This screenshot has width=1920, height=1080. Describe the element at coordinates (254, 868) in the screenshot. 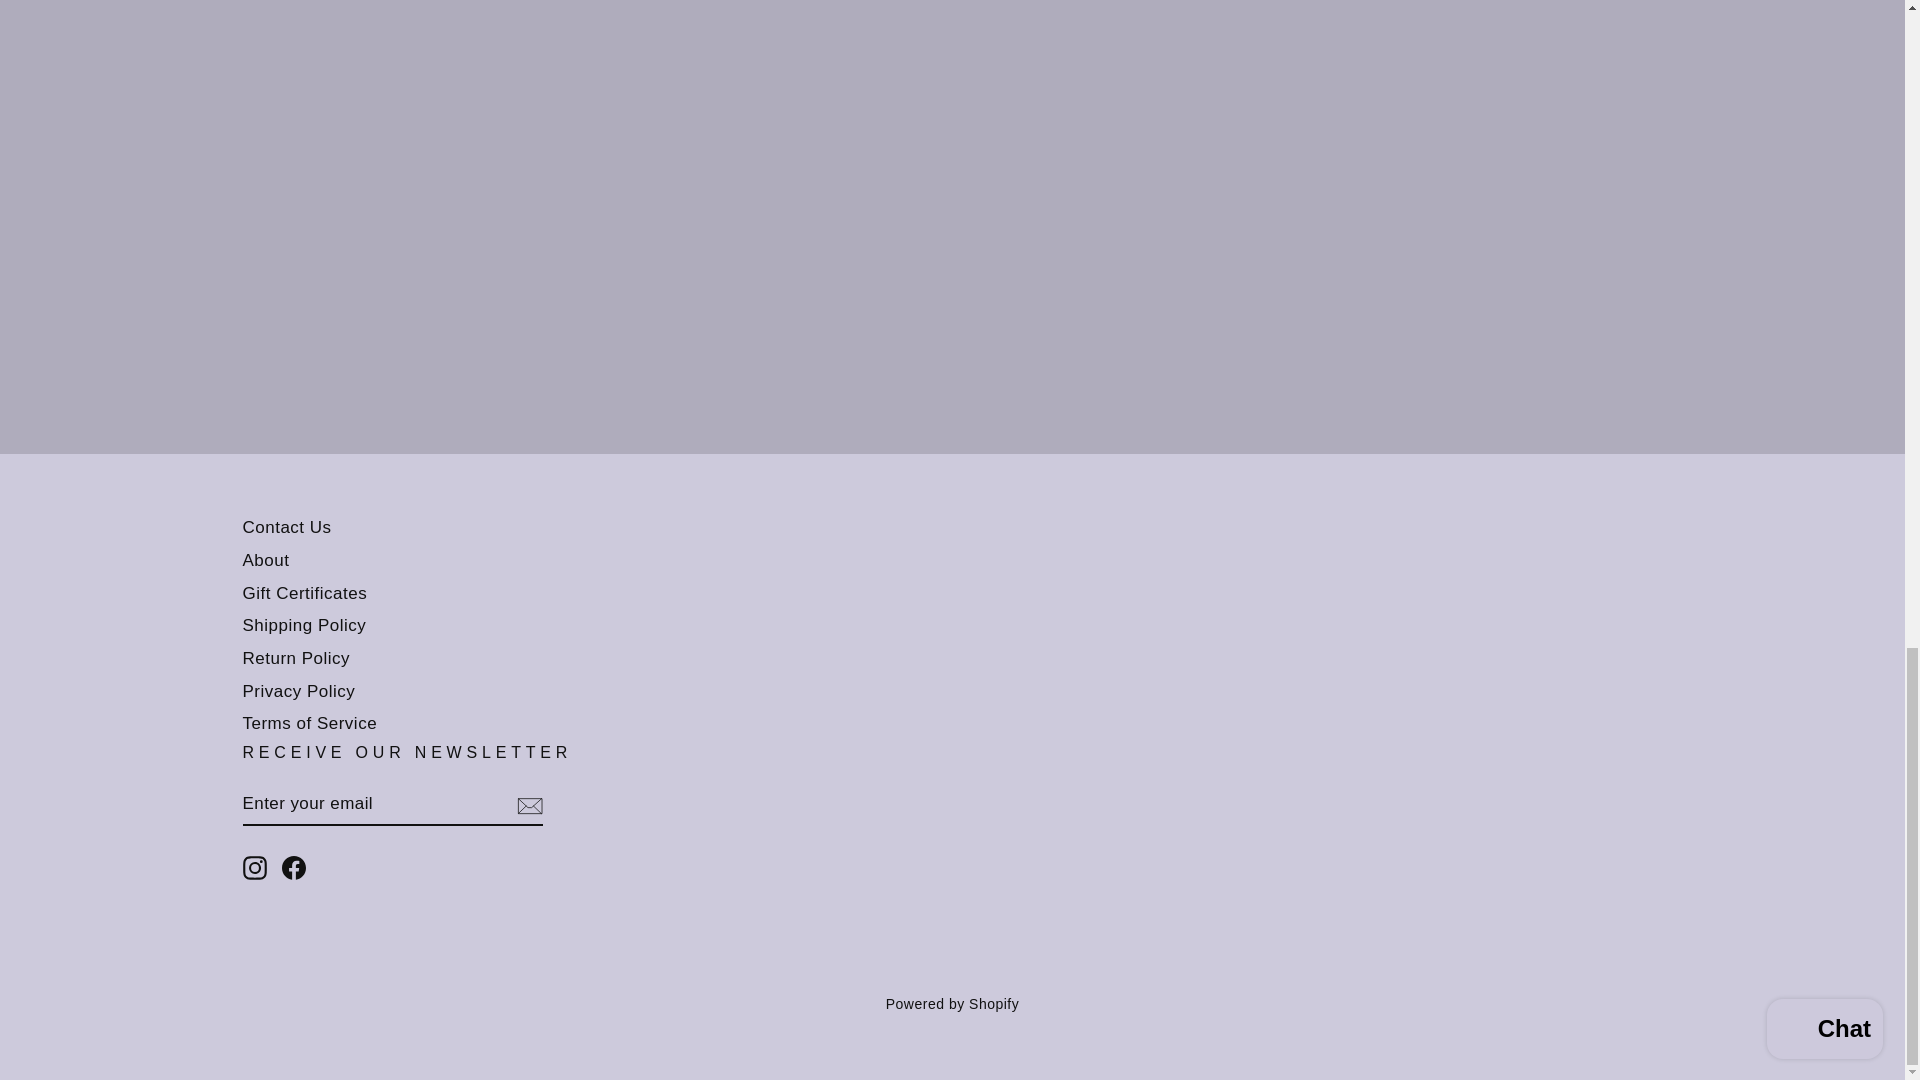

I see `instagram` at that location.